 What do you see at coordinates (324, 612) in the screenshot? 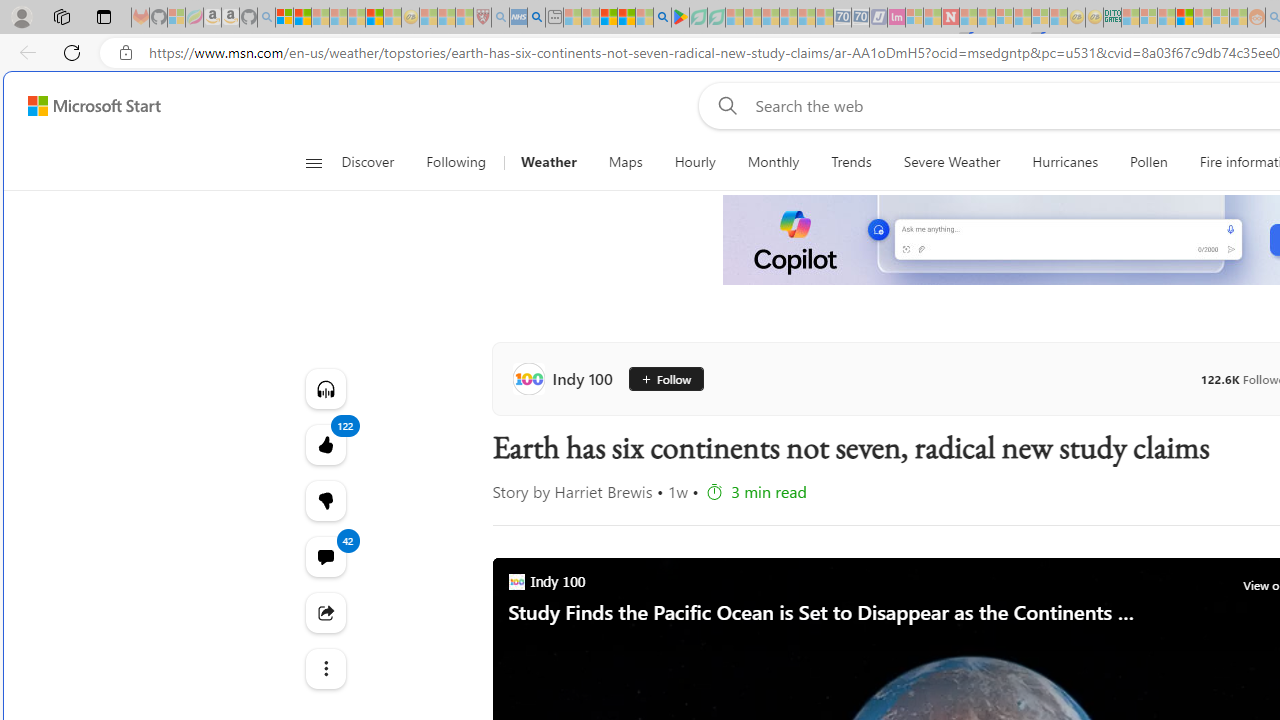
I see `Share this story` at bounding box center [324, 612].